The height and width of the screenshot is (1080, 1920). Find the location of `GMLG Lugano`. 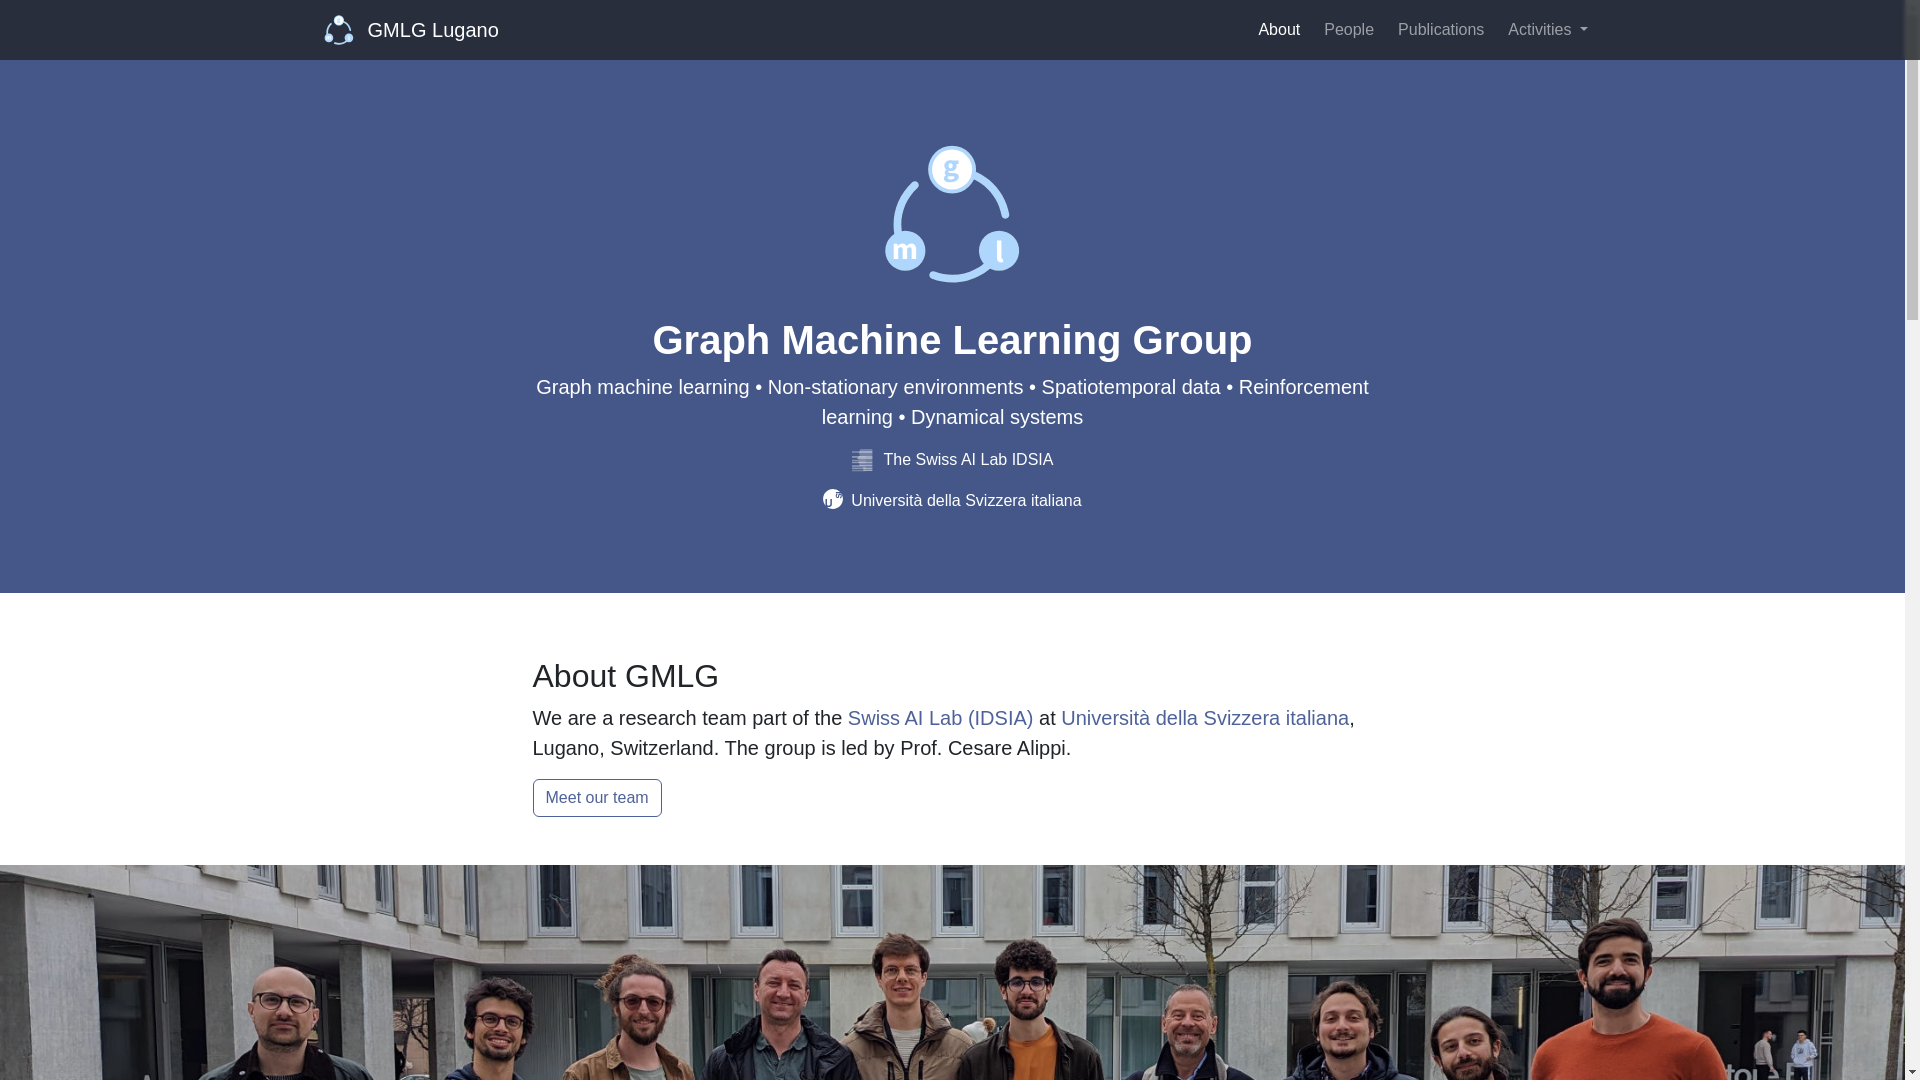

GMLG Lugano is located at coordinates (412, 29).